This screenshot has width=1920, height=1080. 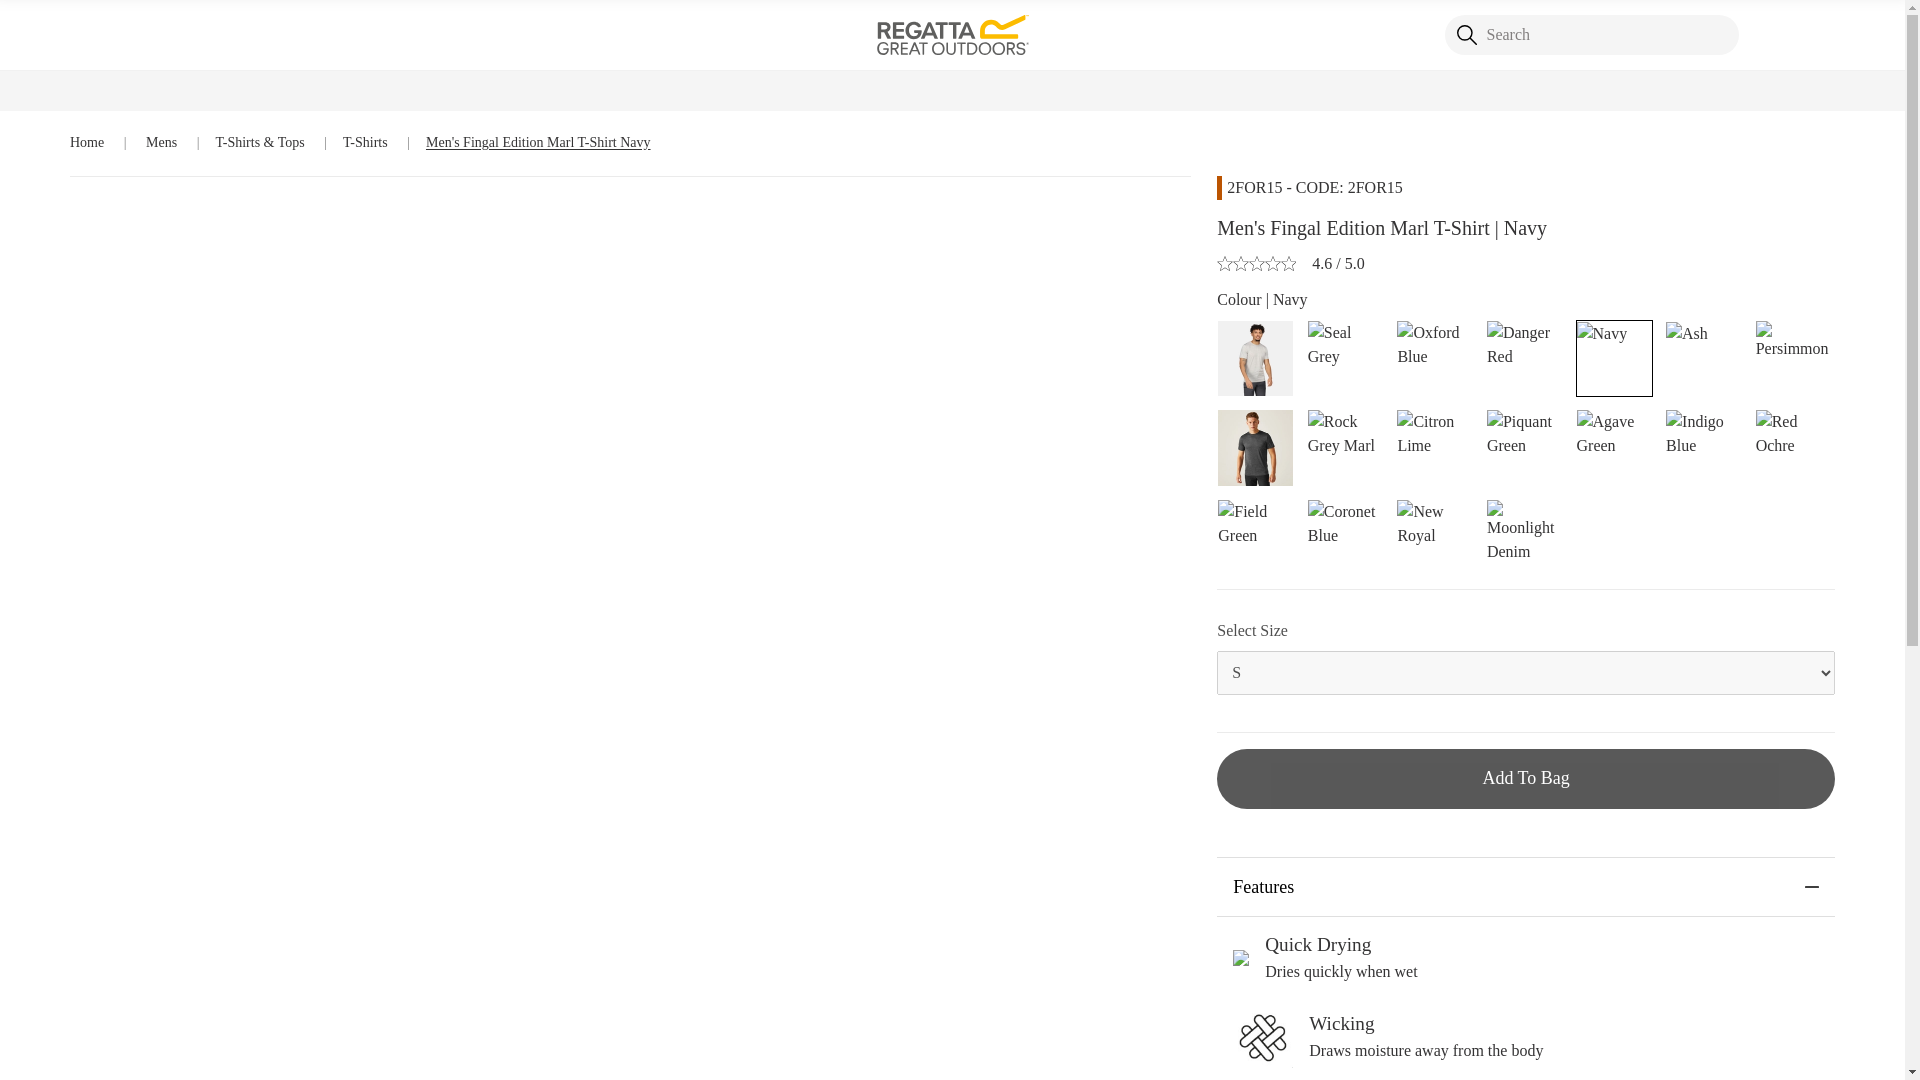 What do you see at coordinates (1794, 338) in the screenshot?
I see `Persimmon` at bounding box center [1794, 338].